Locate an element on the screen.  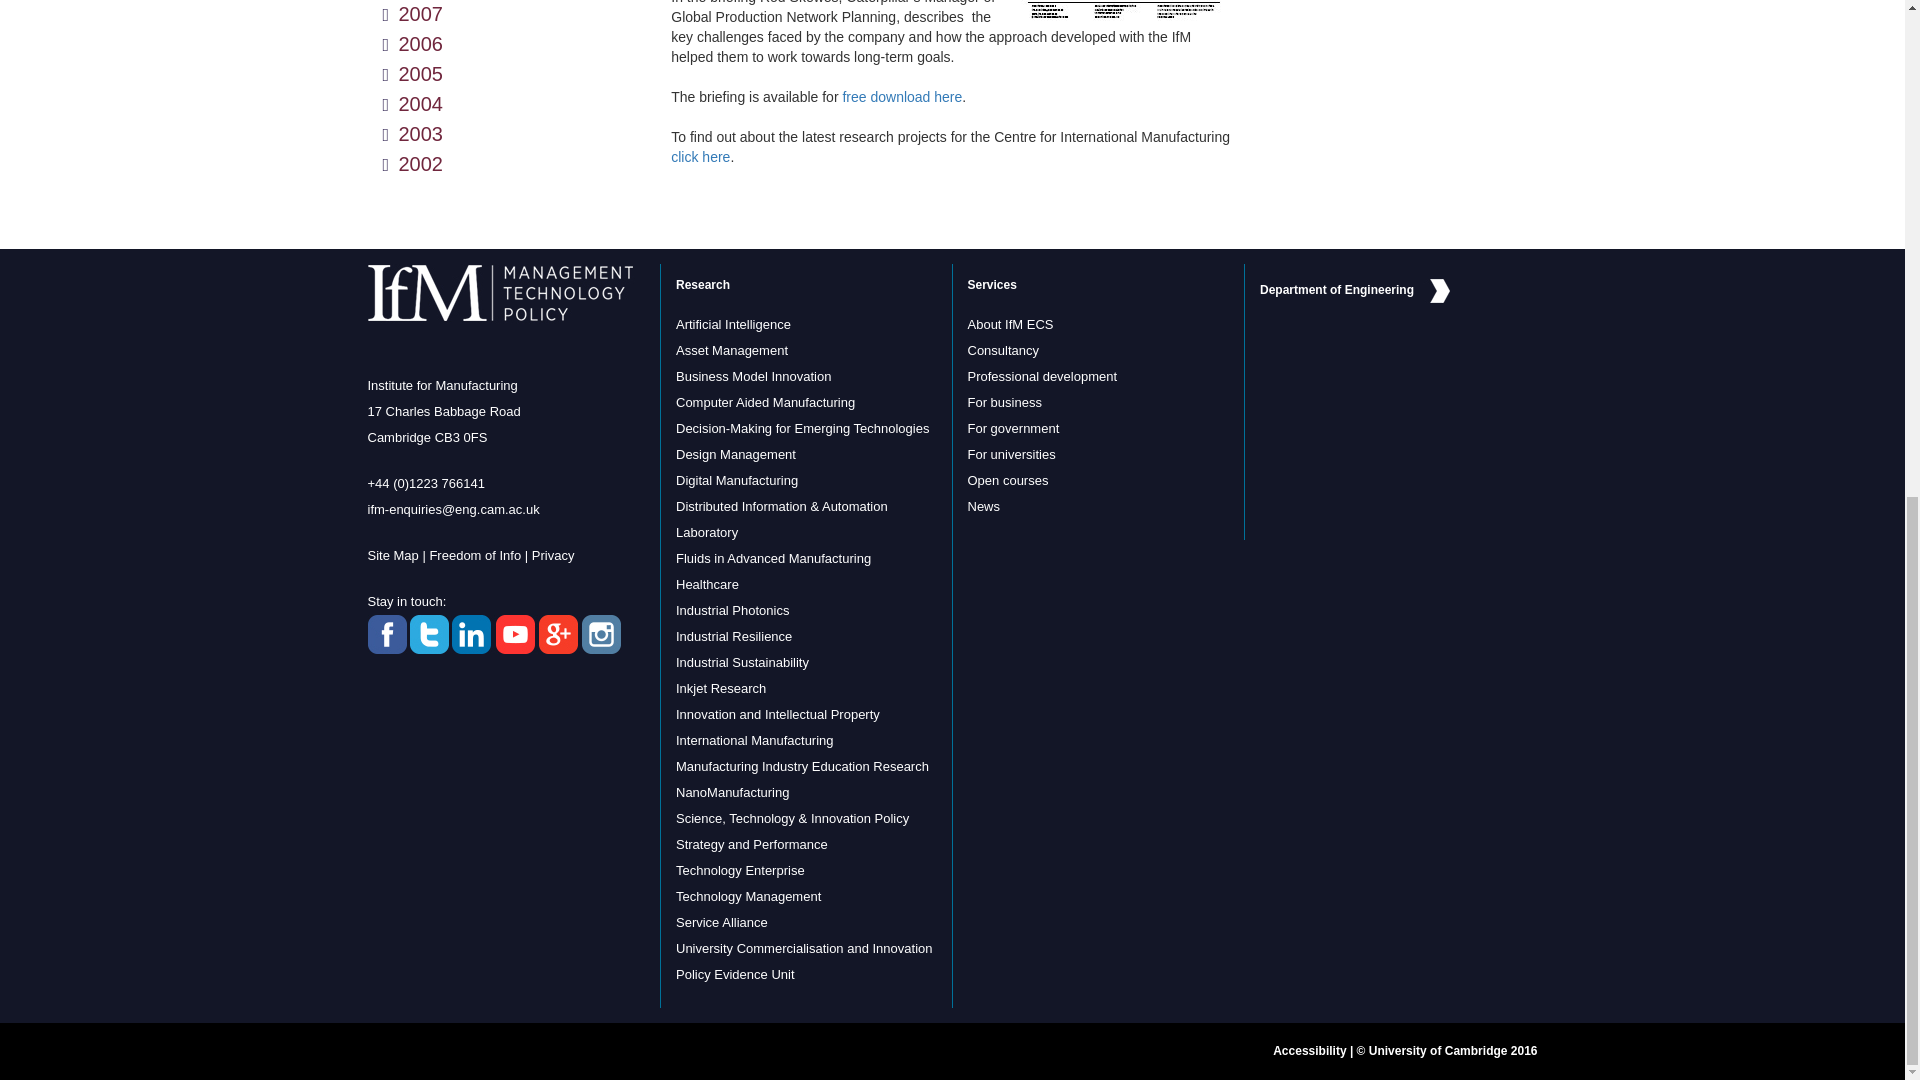
Industrial Resilience Research Group is located at coordinates (733, 636).